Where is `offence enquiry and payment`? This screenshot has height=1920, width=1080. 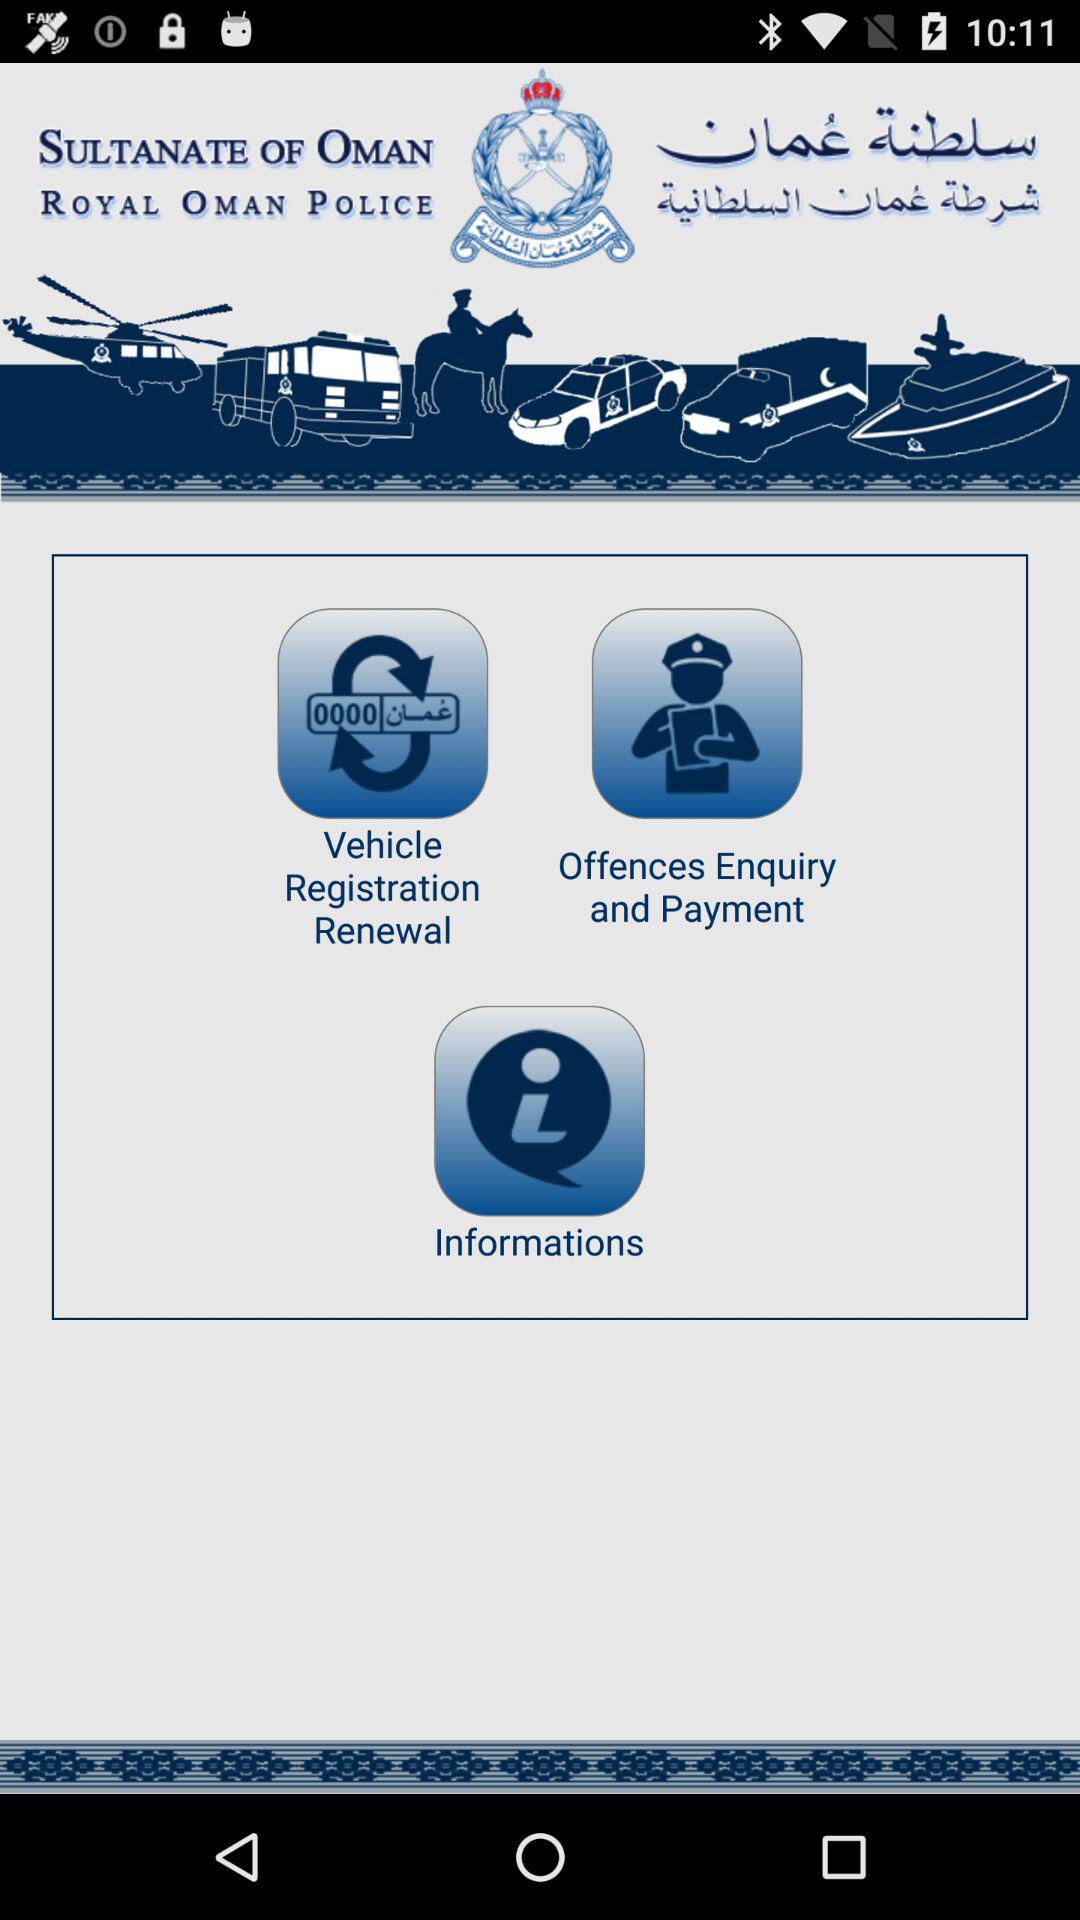
offence enquiry and payment is located at coordinates (696, 714).